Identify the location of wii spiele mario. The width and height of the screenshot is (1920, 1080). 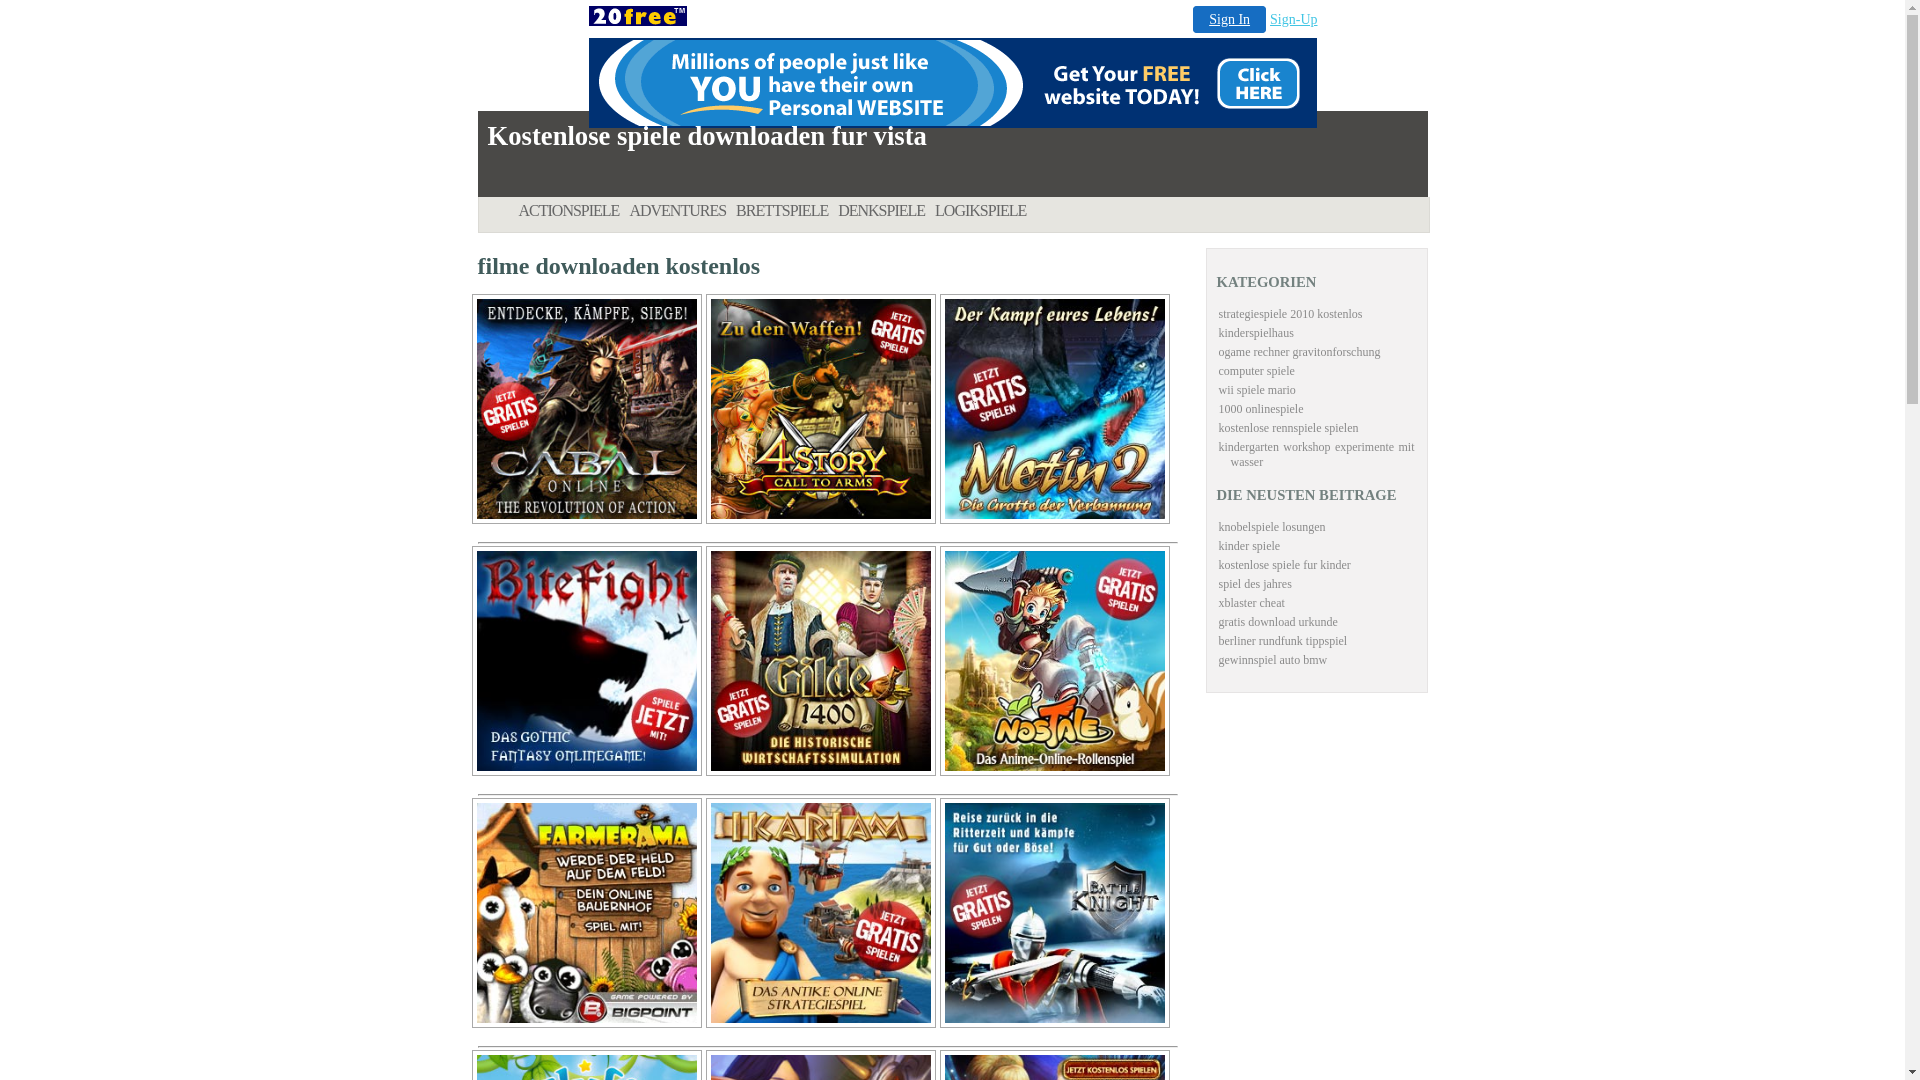
(1256, 390).